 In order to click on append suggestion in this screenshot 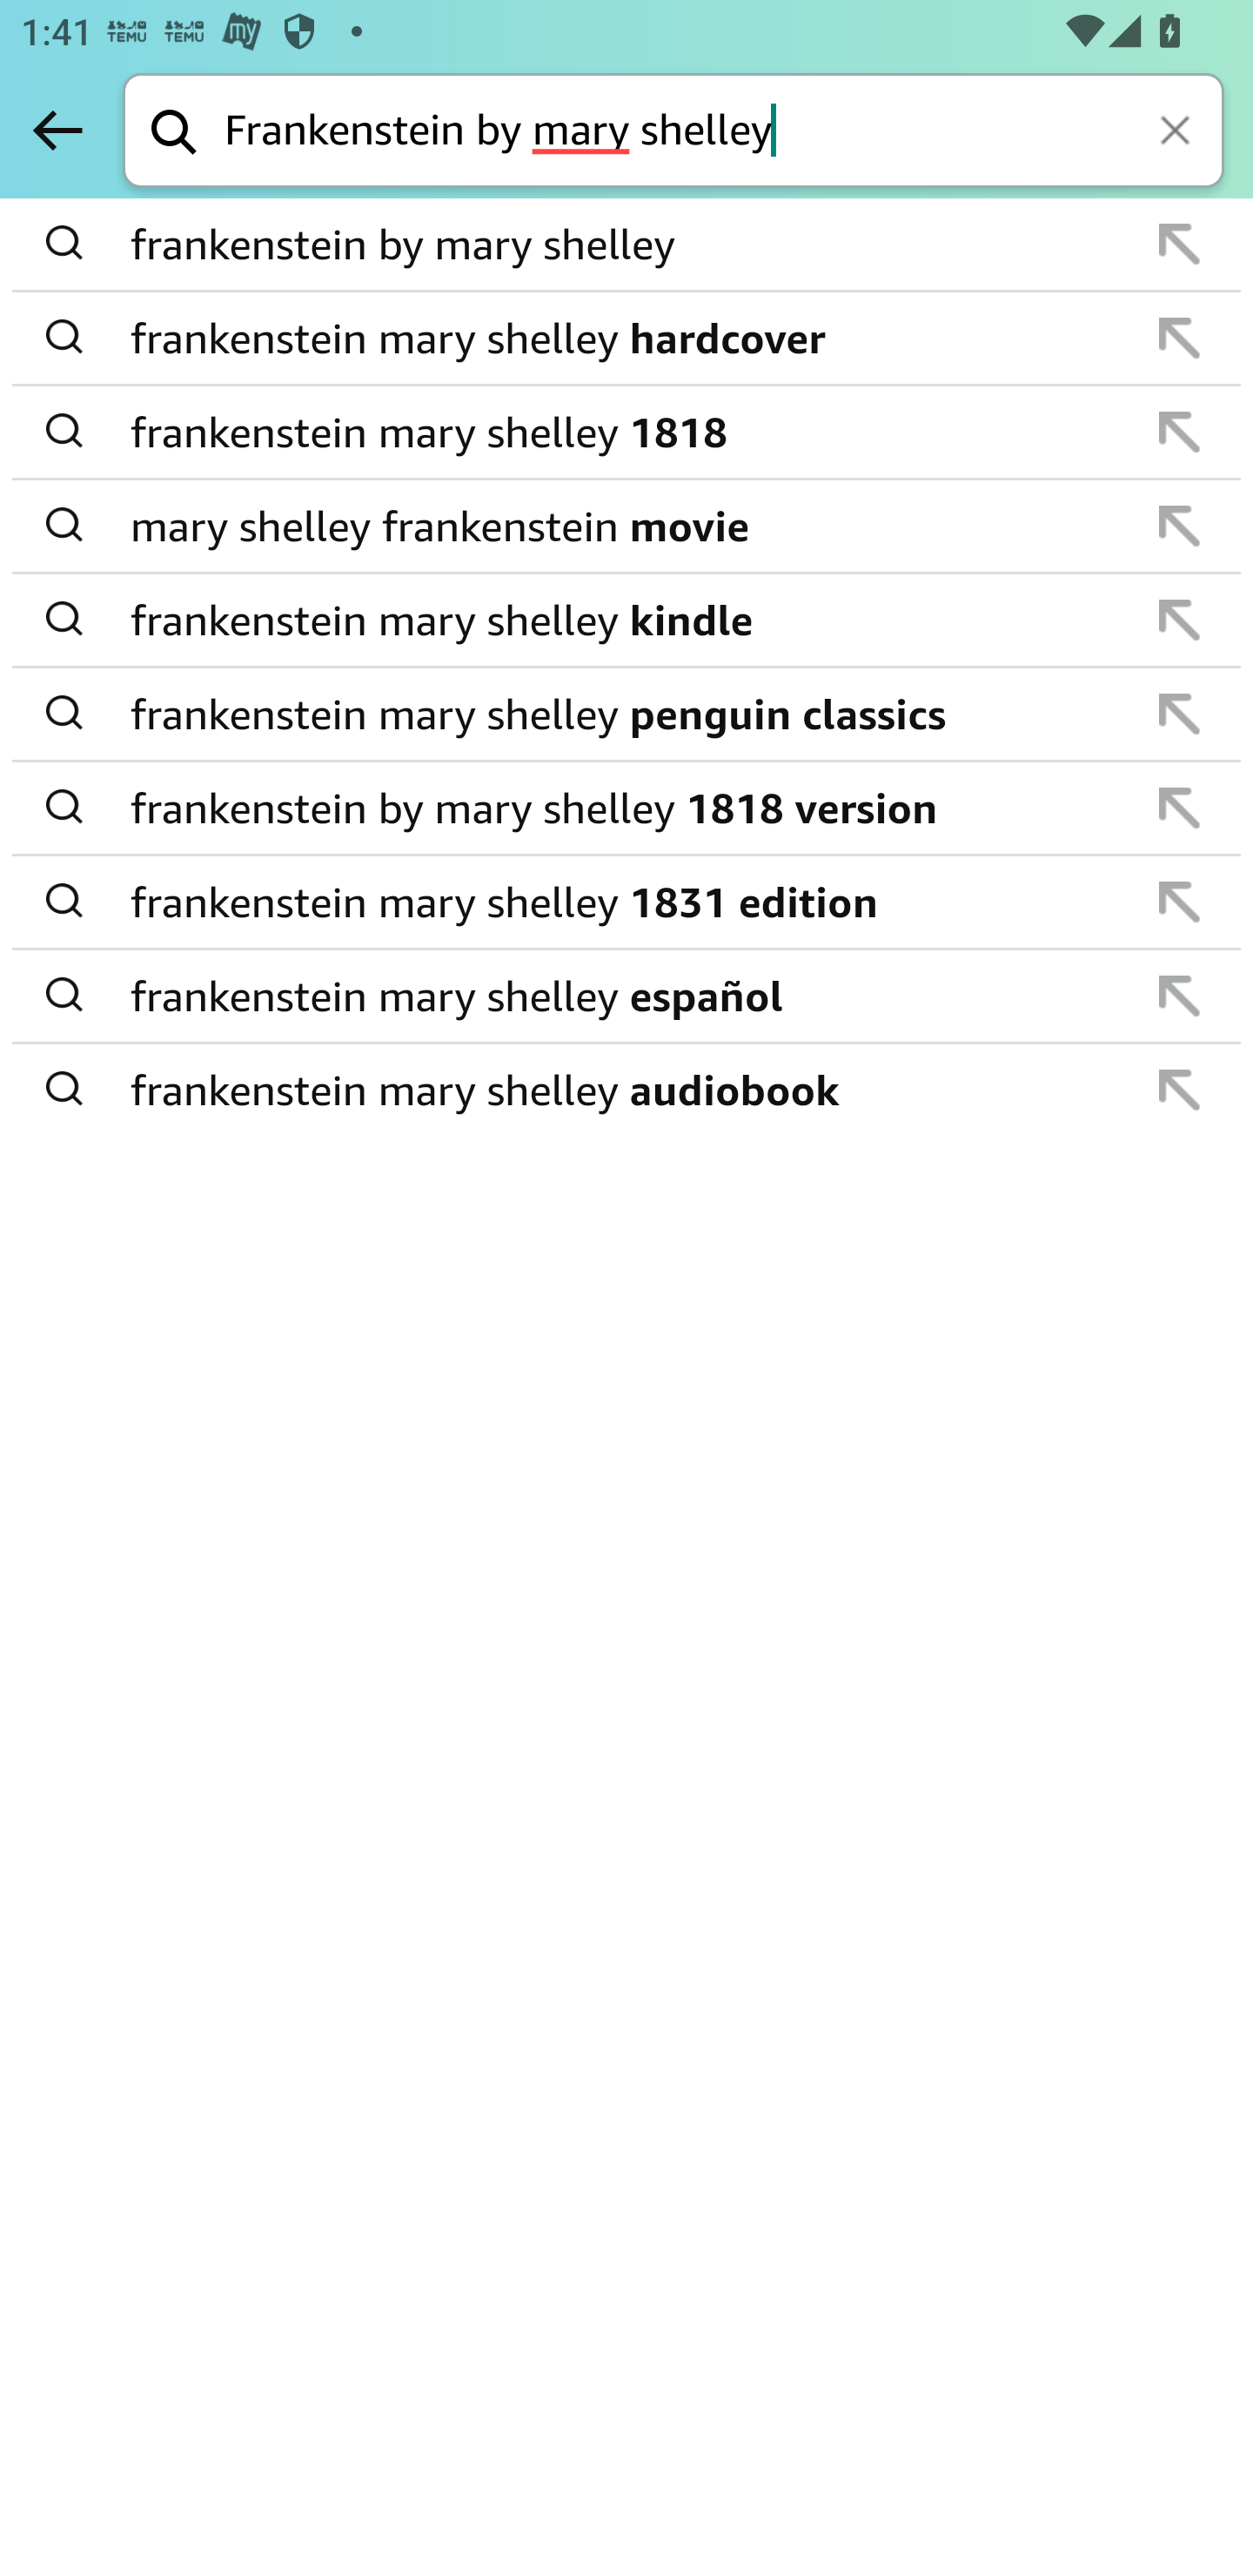, I will do `click(1180, 1090)`.